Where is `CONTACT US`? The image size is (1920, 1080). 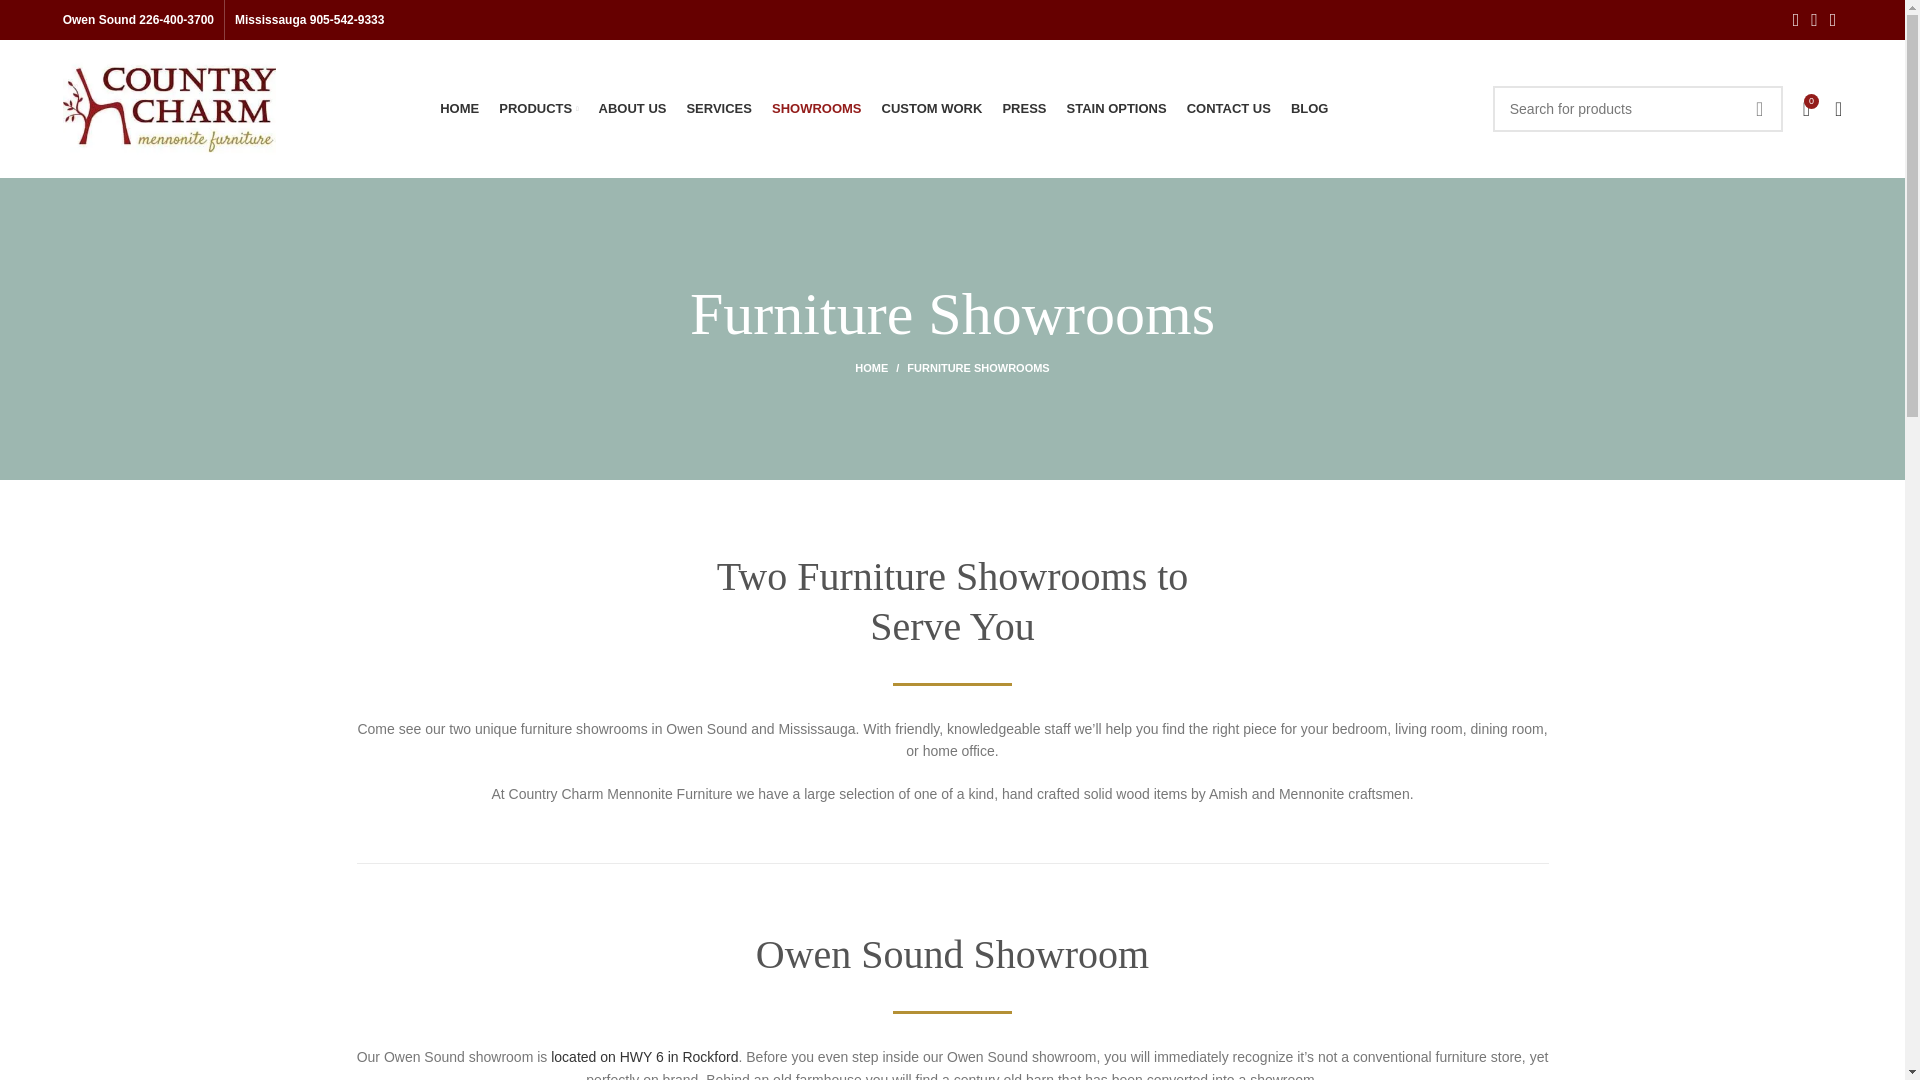
CONTACT US is located at coordinates (1228, 108).